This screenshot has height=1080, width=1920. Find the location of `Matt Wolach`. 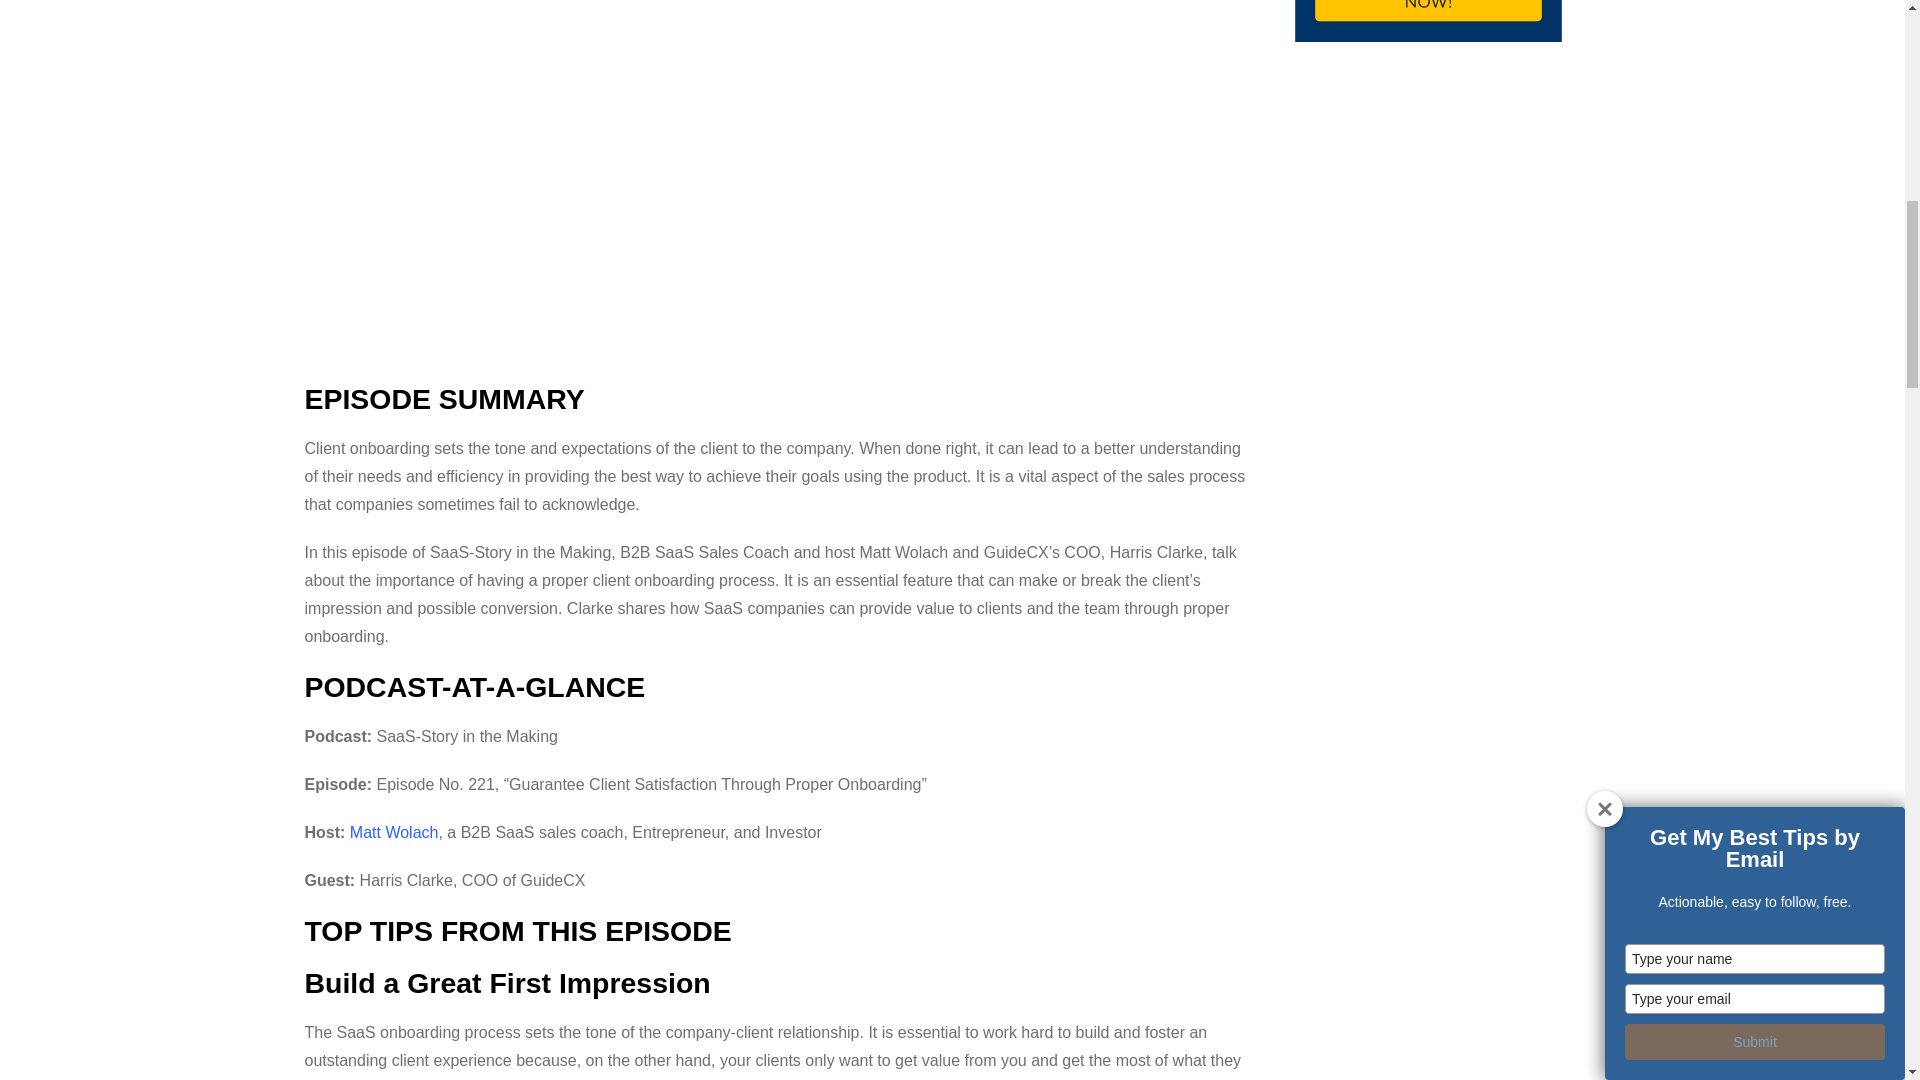

Matt Wolach is located at coordinates (394, 832).